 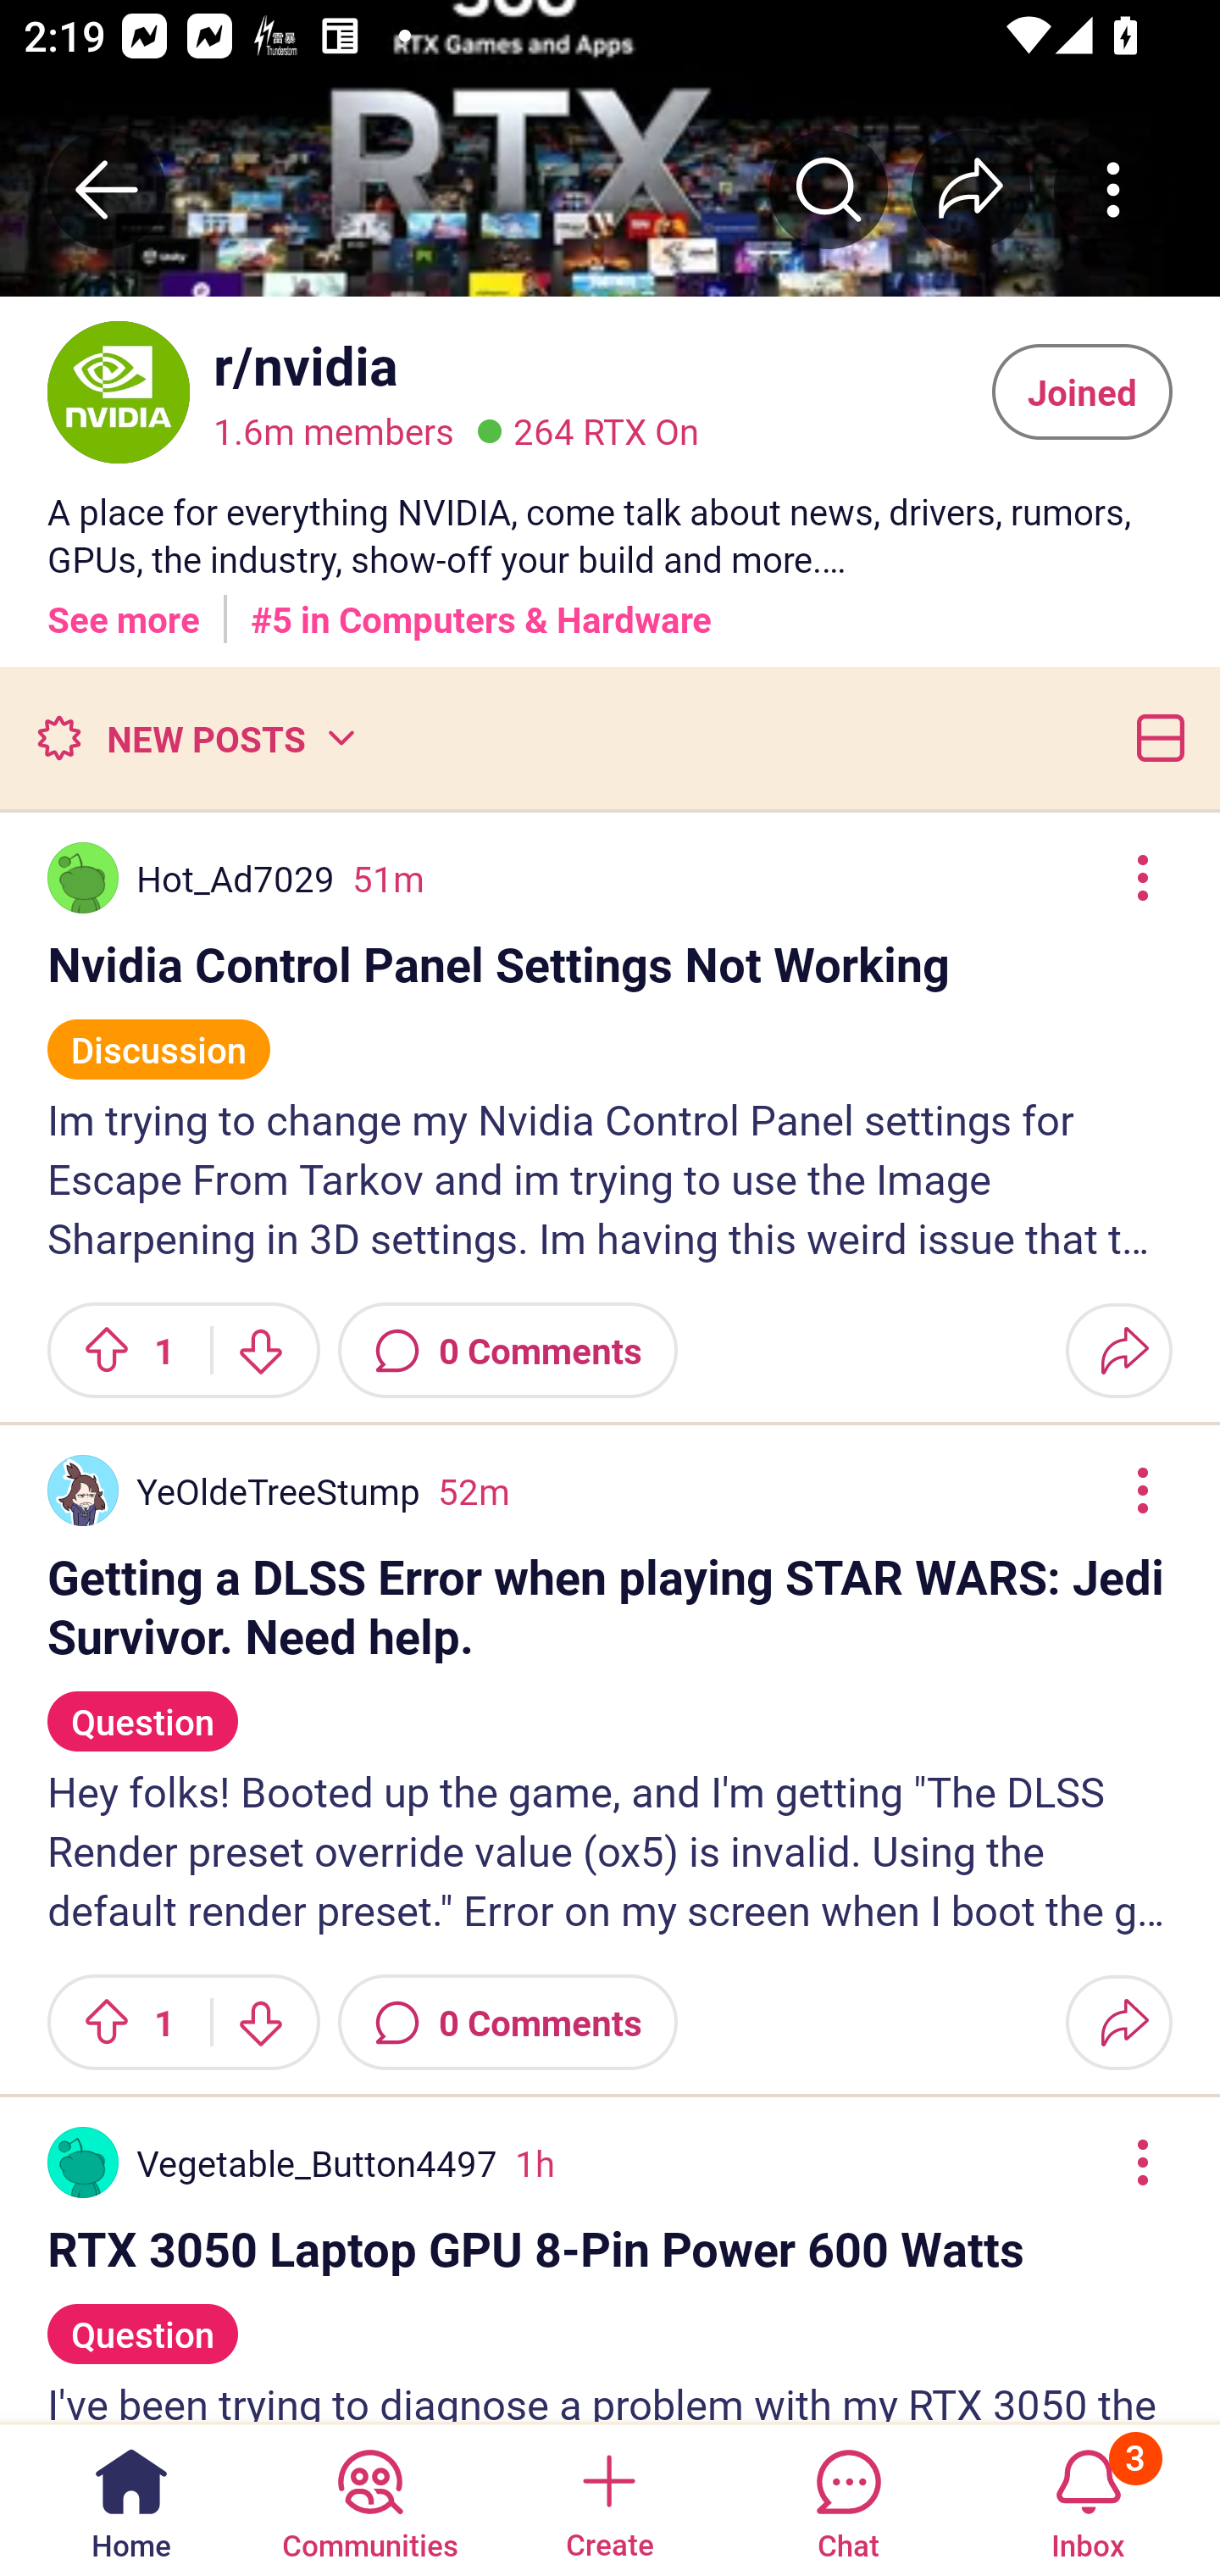 What do you see at coordinates (1088, 2498) in the screenshot?
I see `Inbox, has 3 notifications 3 Inbox` at bounding box center [1088, 2498].